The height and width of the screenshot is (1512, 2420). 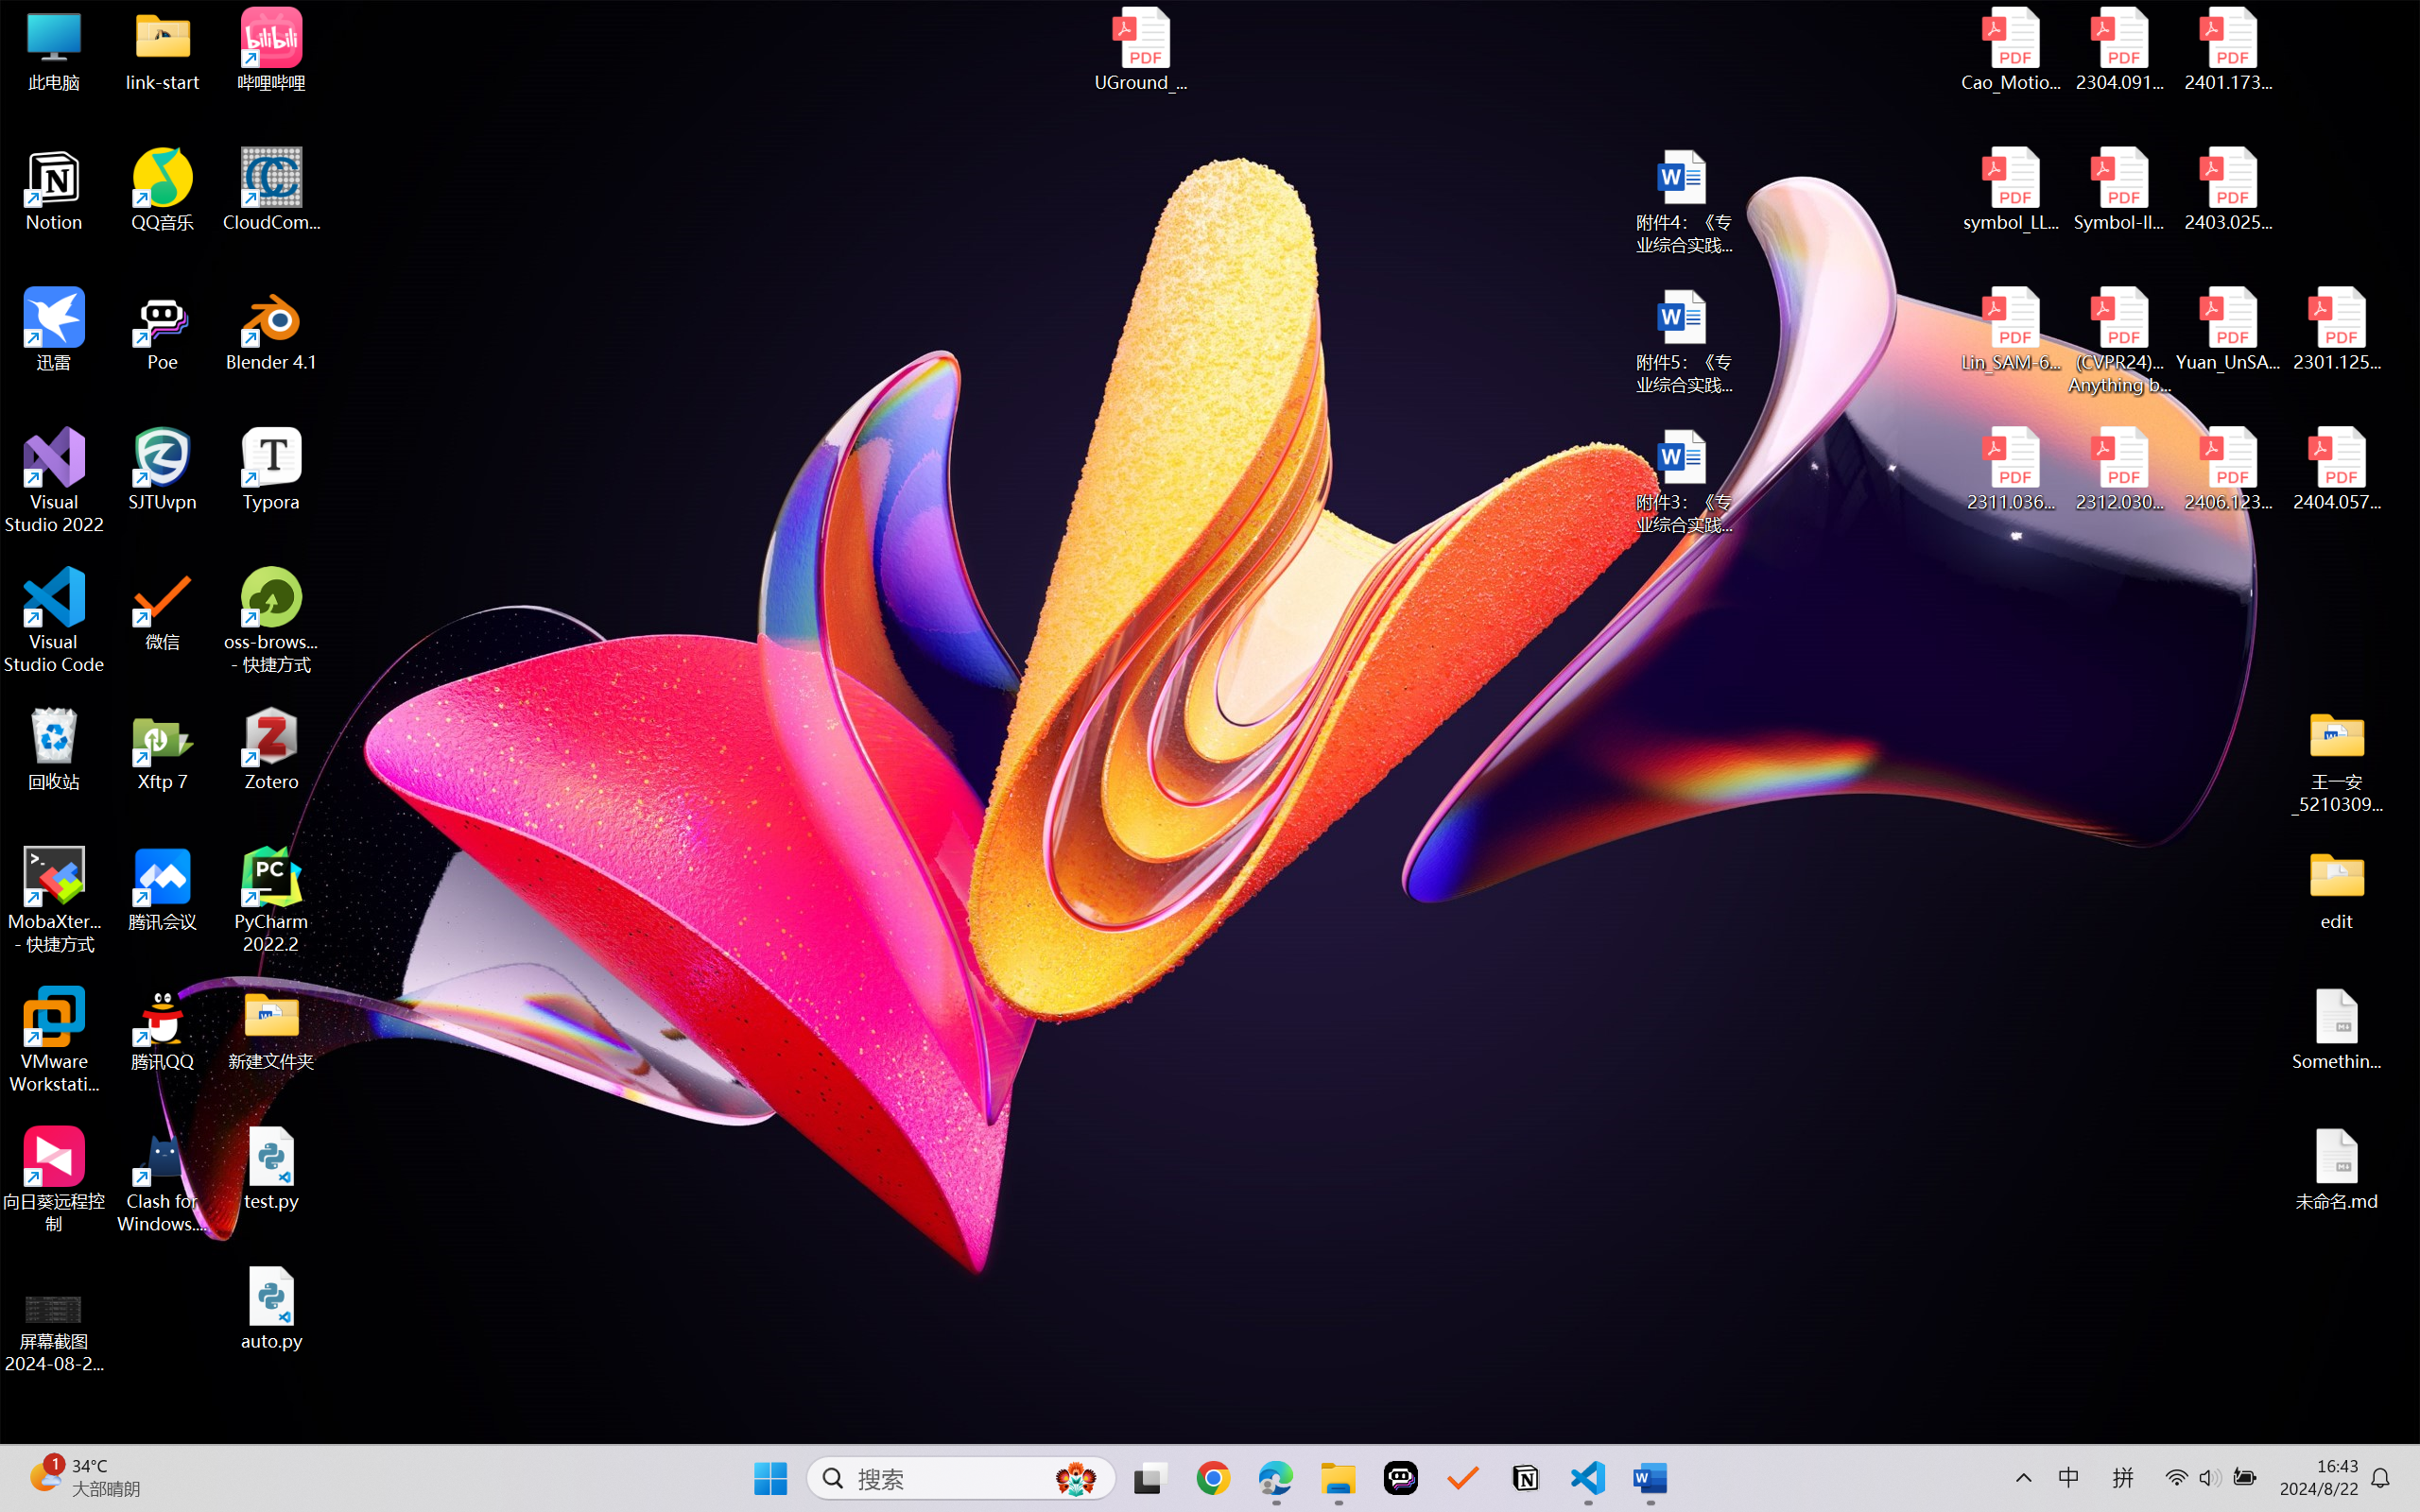 I want to click on Symbol-llm-v2.pdf, so click(x=2119, y=190).